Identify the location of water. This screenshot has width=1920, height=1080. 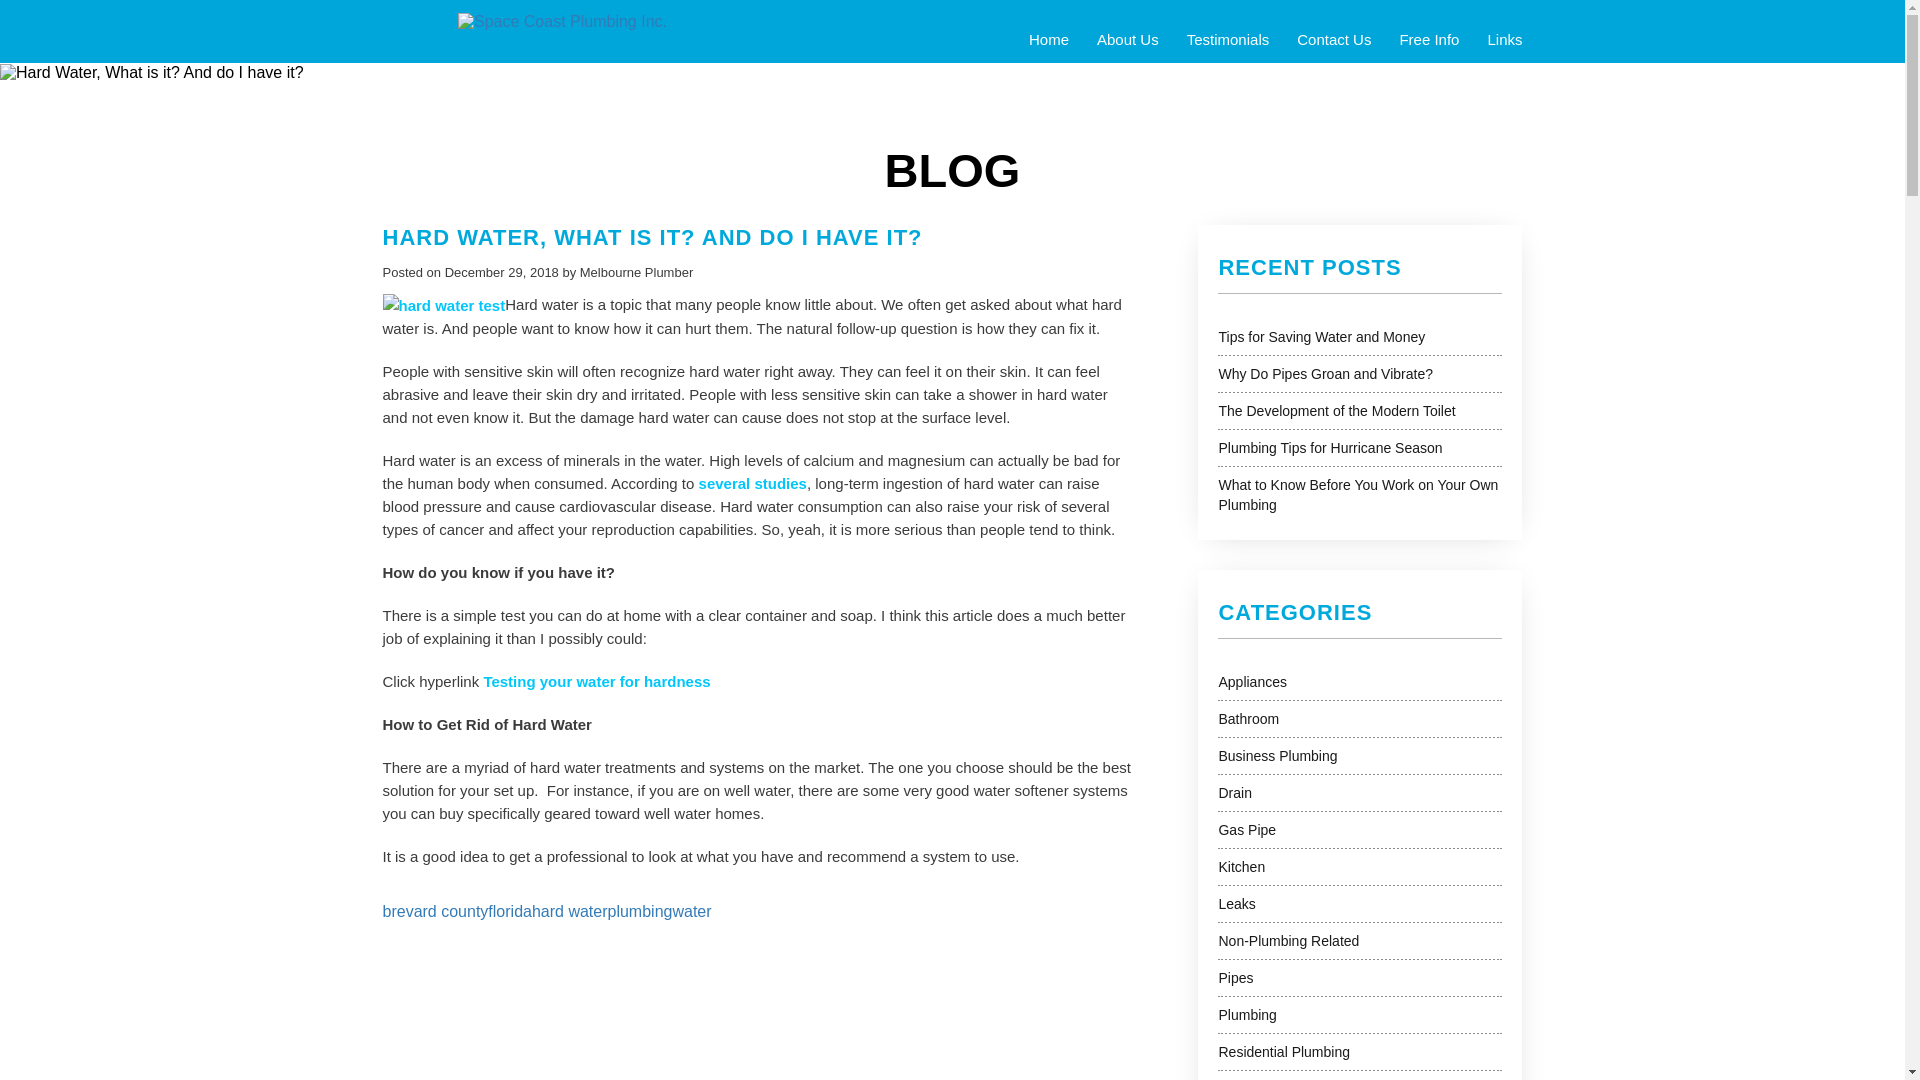
(691, 911).